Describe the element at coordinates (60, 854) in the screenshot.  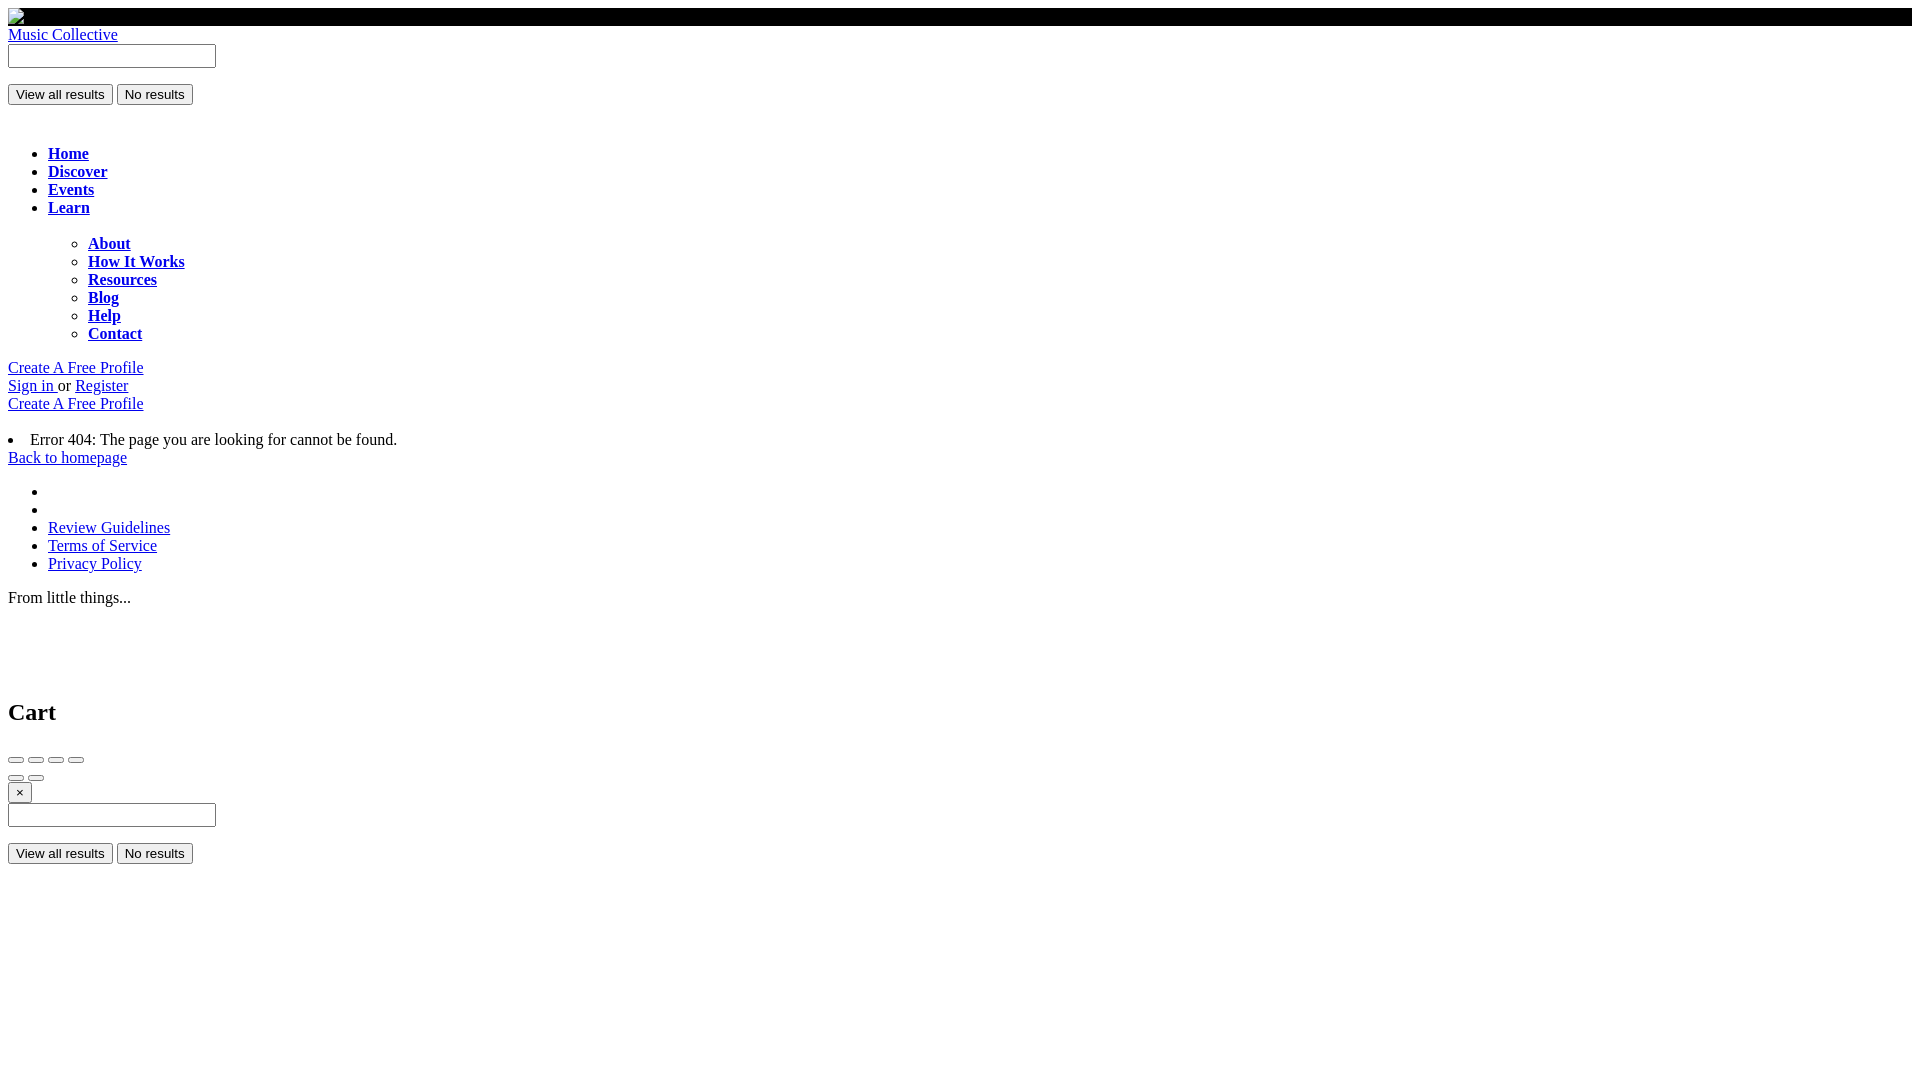
I see `View all results` at that location.